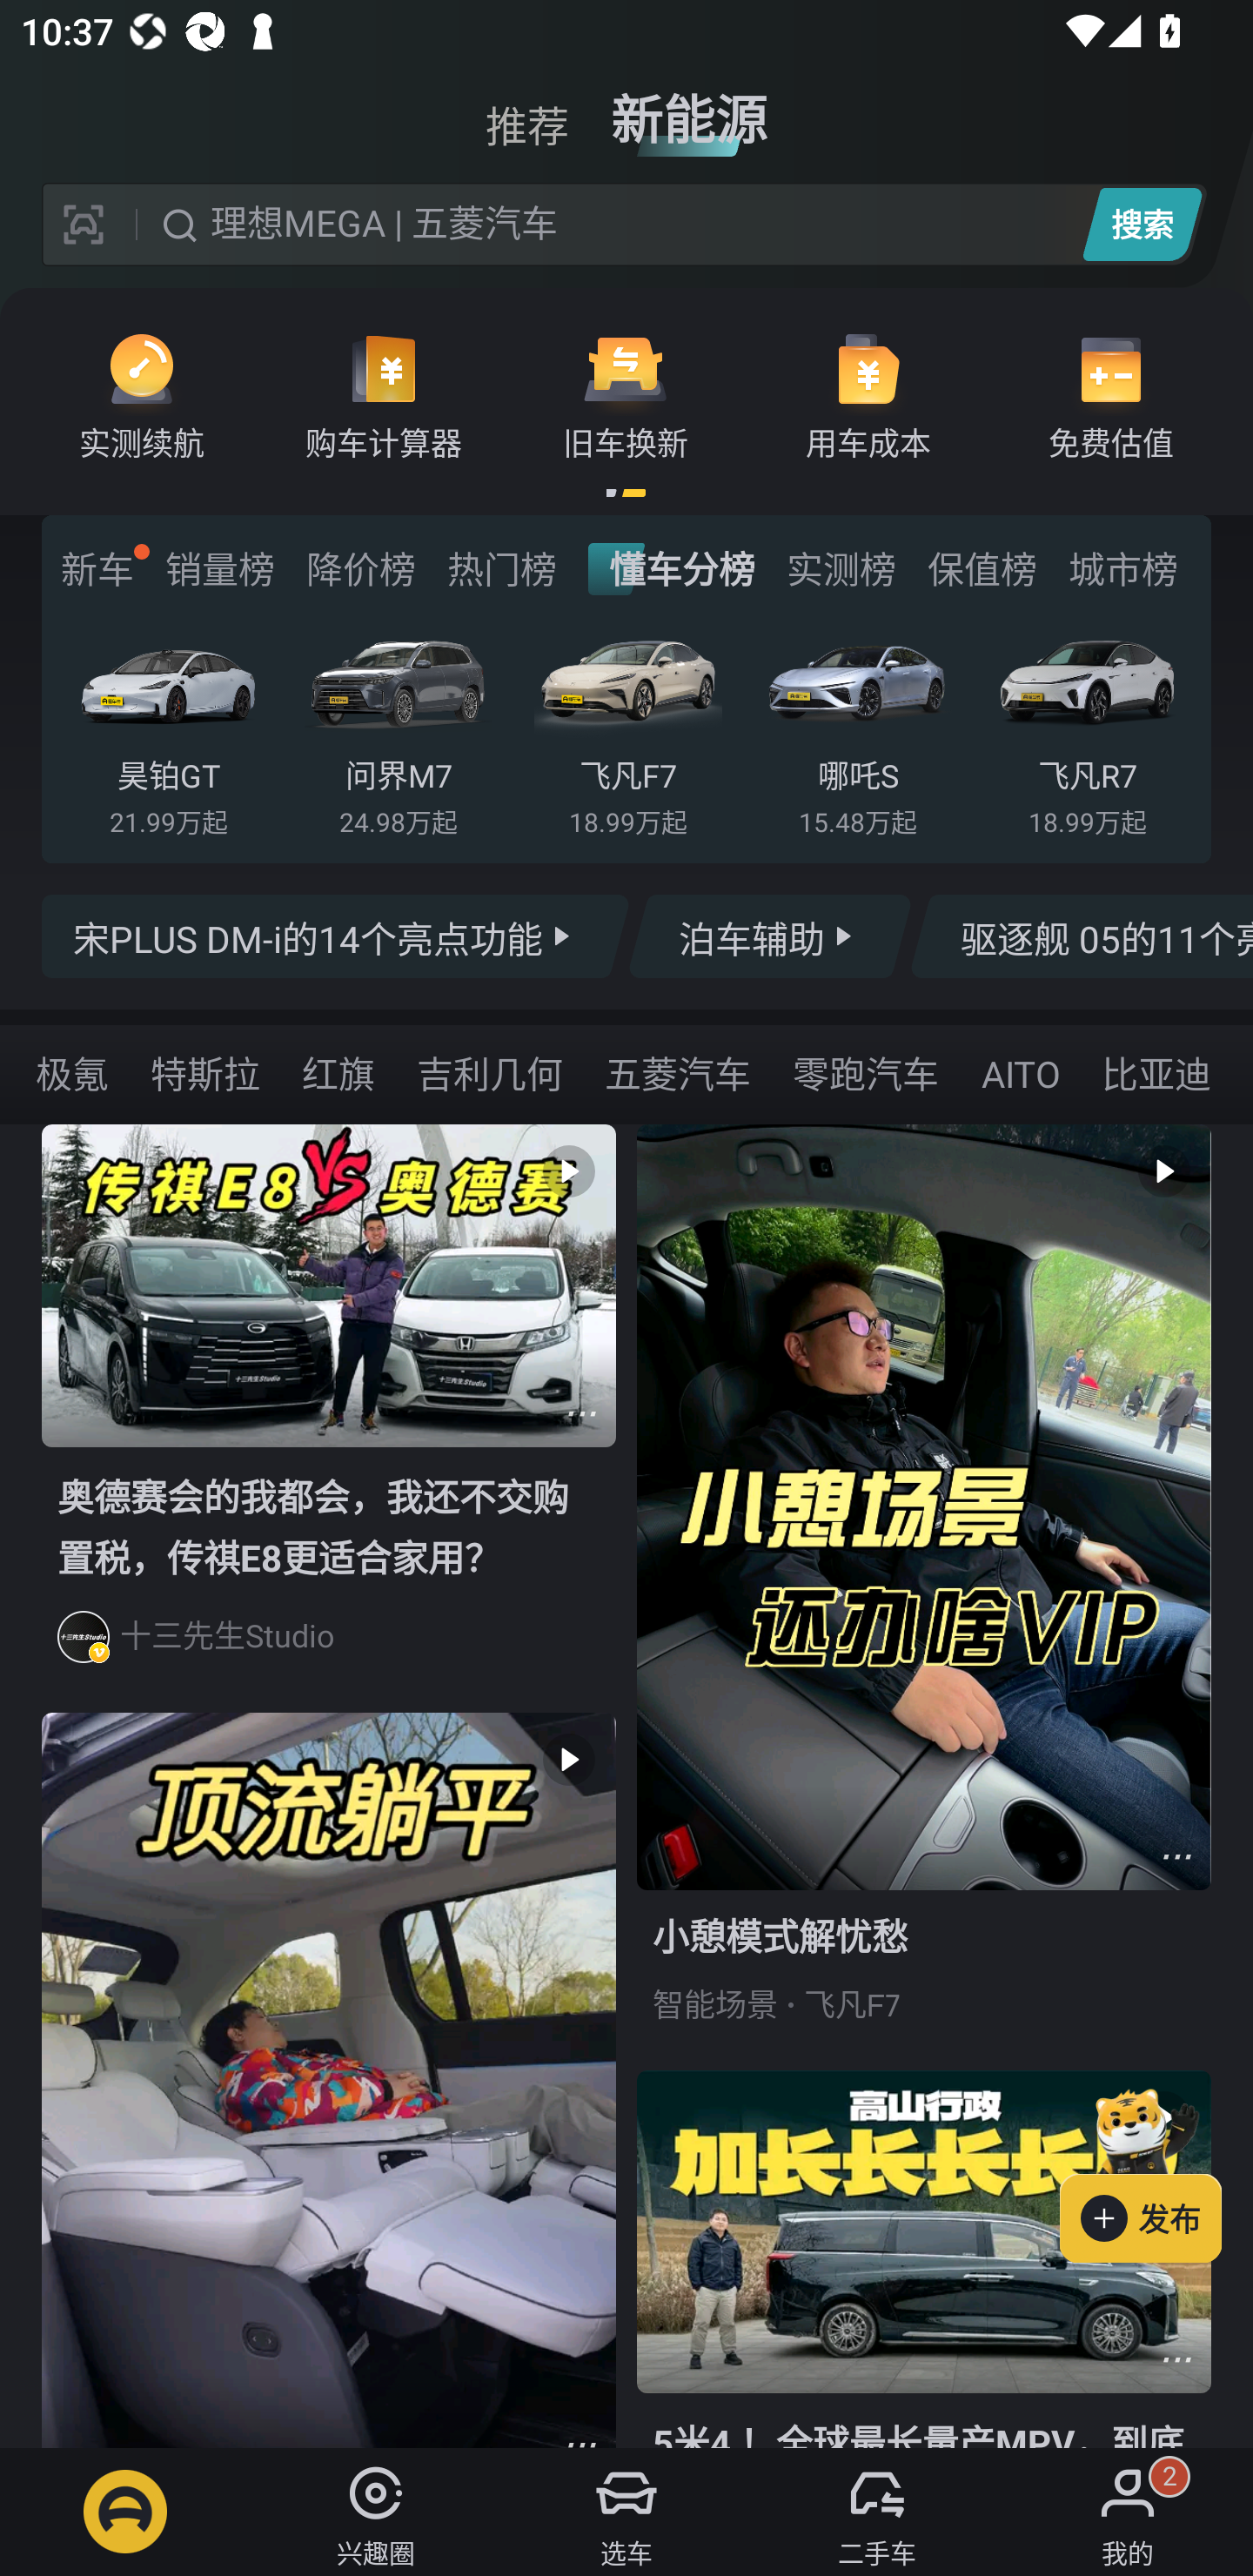 This screenshot has height=2576, width=1253. Describe the element at coordinates (627, 728) in the screenshot. I see `飞凡F7 18.99万起` at that location.